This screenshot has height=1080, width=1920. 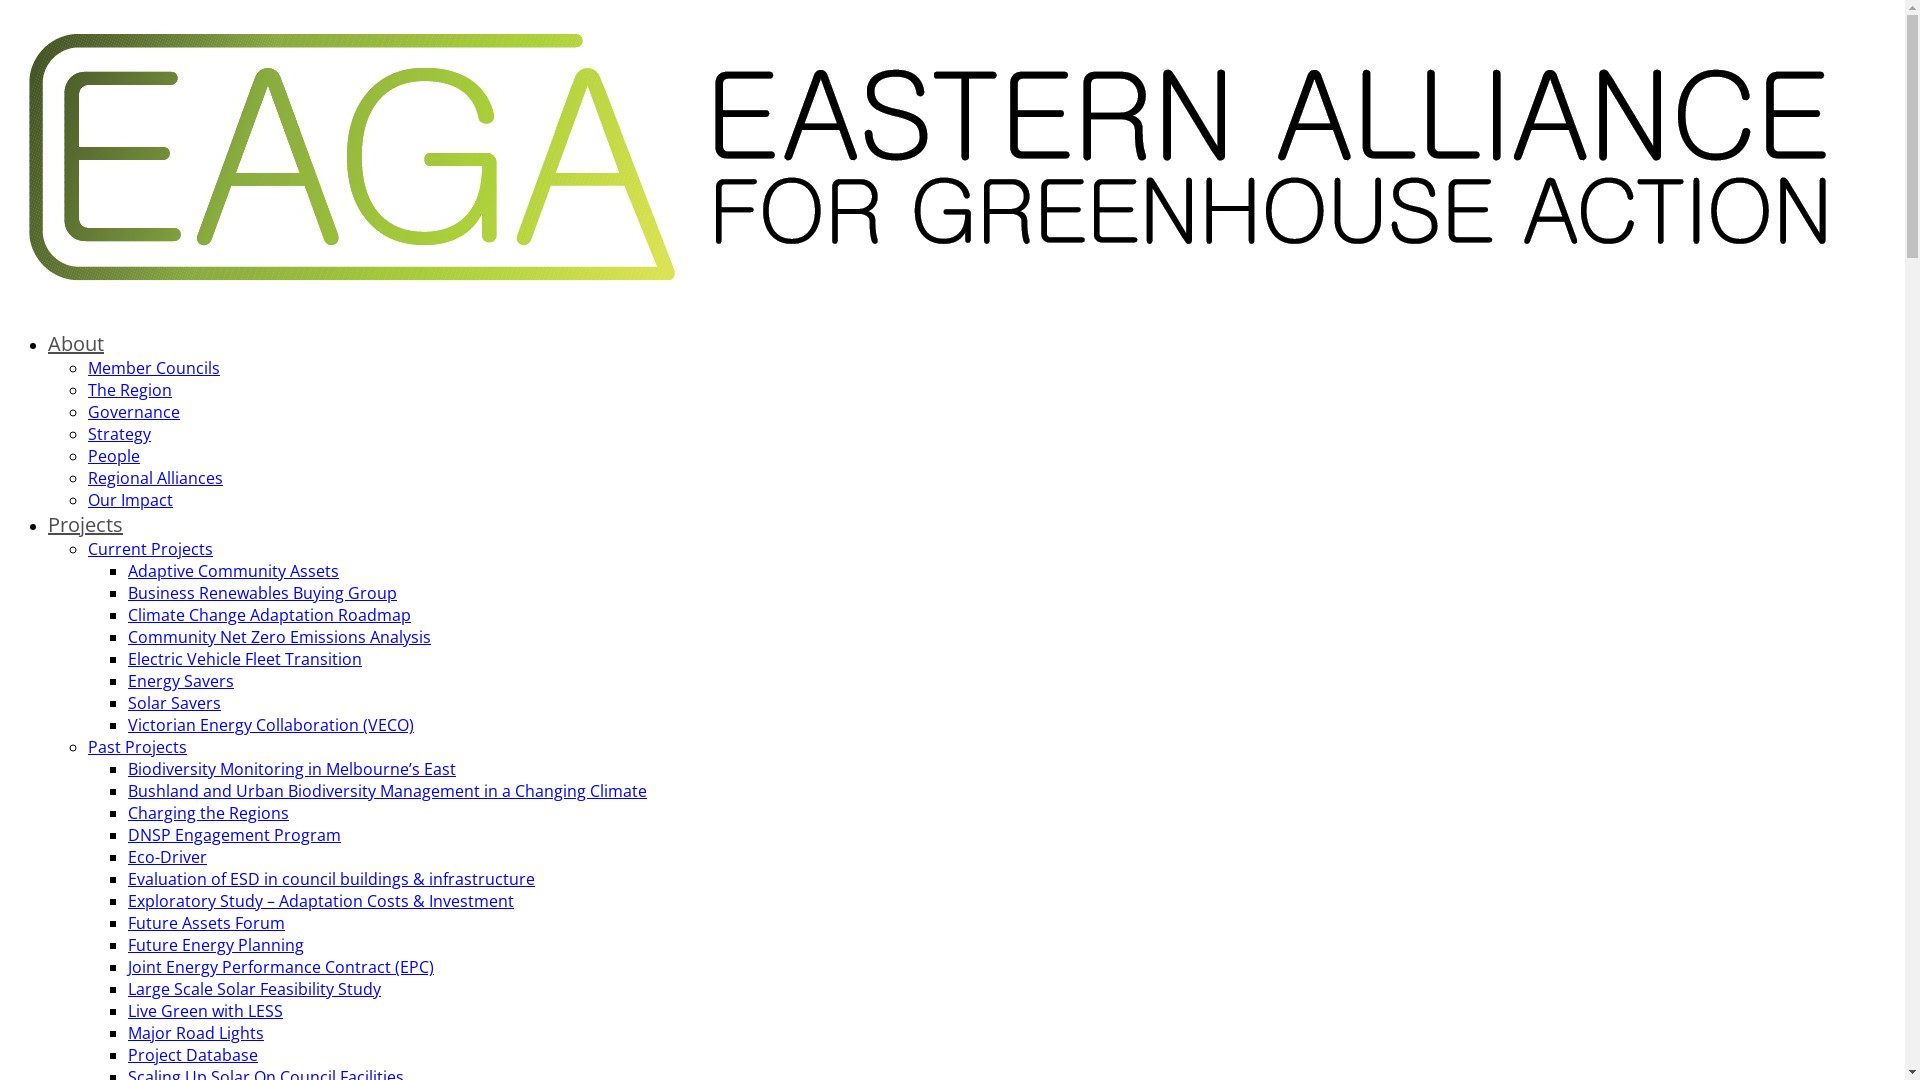 What do you see at coordinates (271, 725) in the screenshot?
I see `Victorian Energy Collaboration (VECO)` at bounding box center [271, 725].